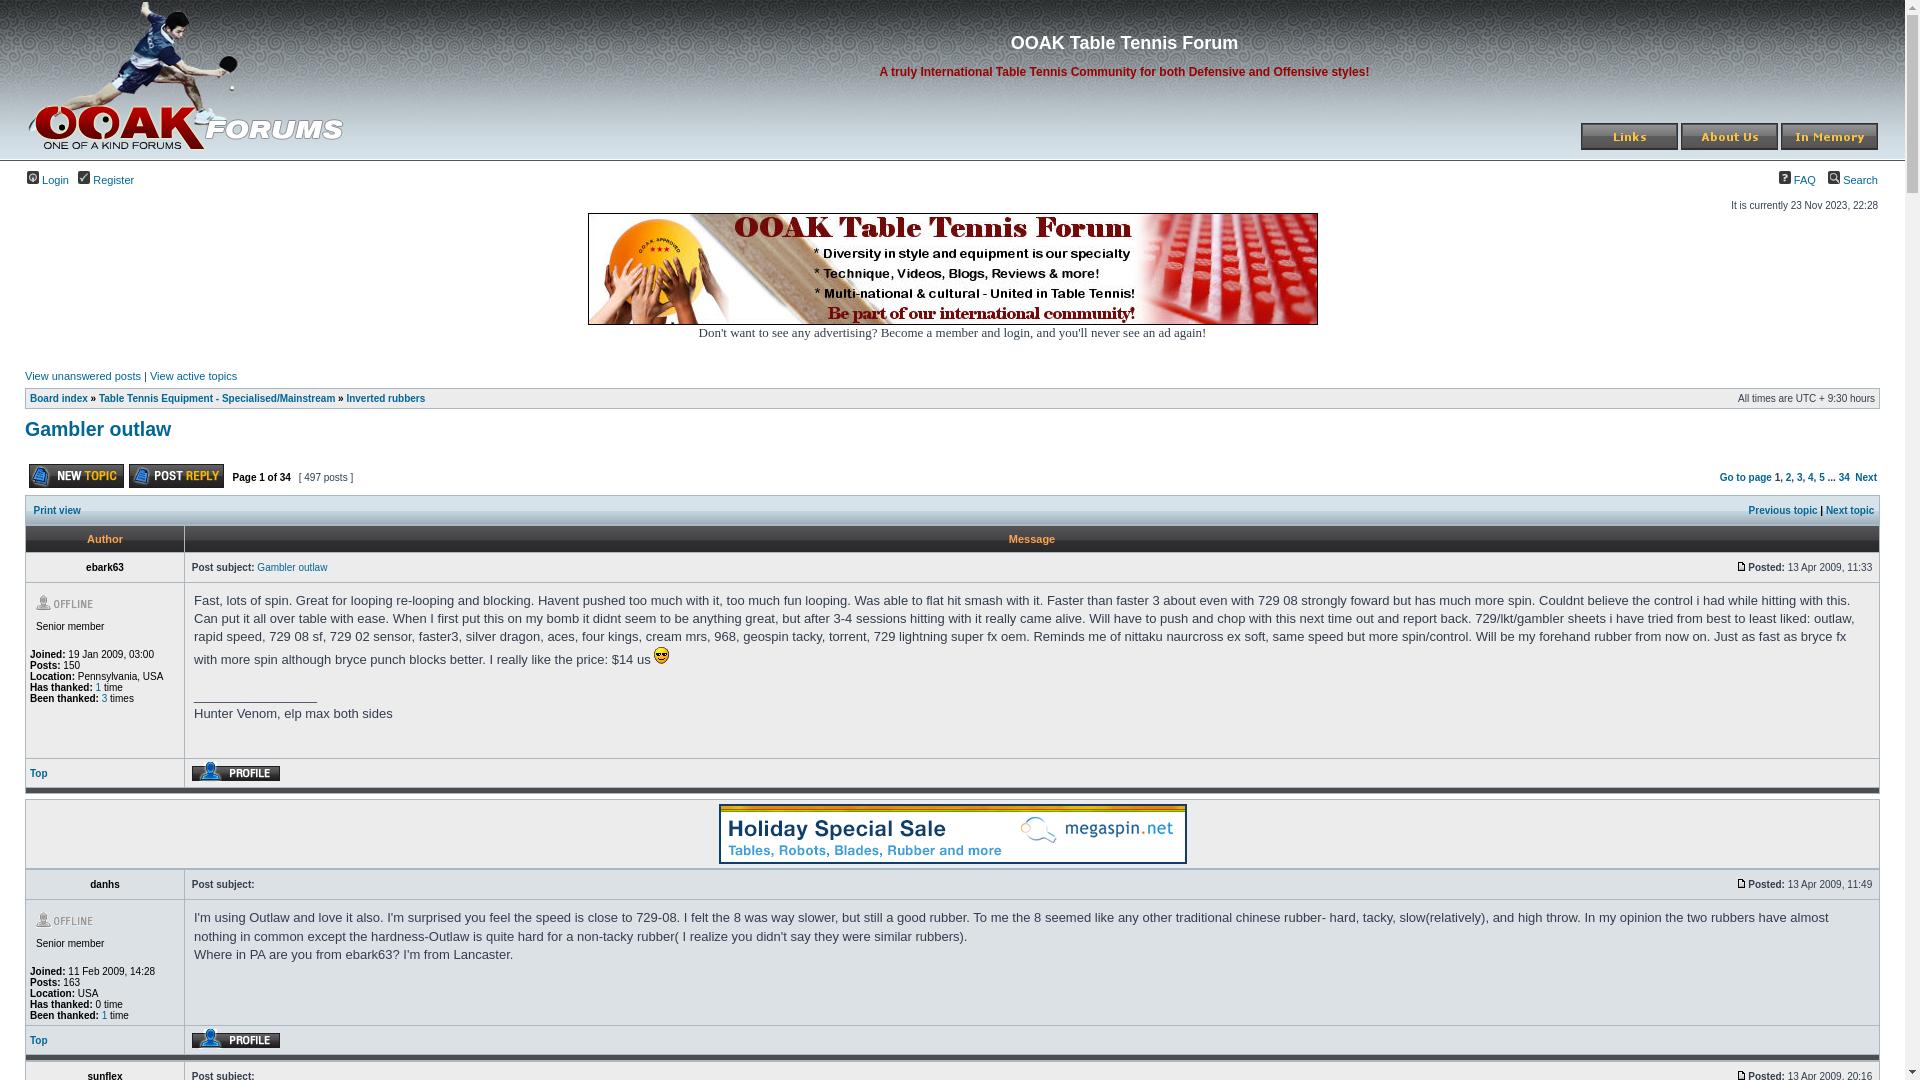  I want to click on Top, so click(39, 1040).